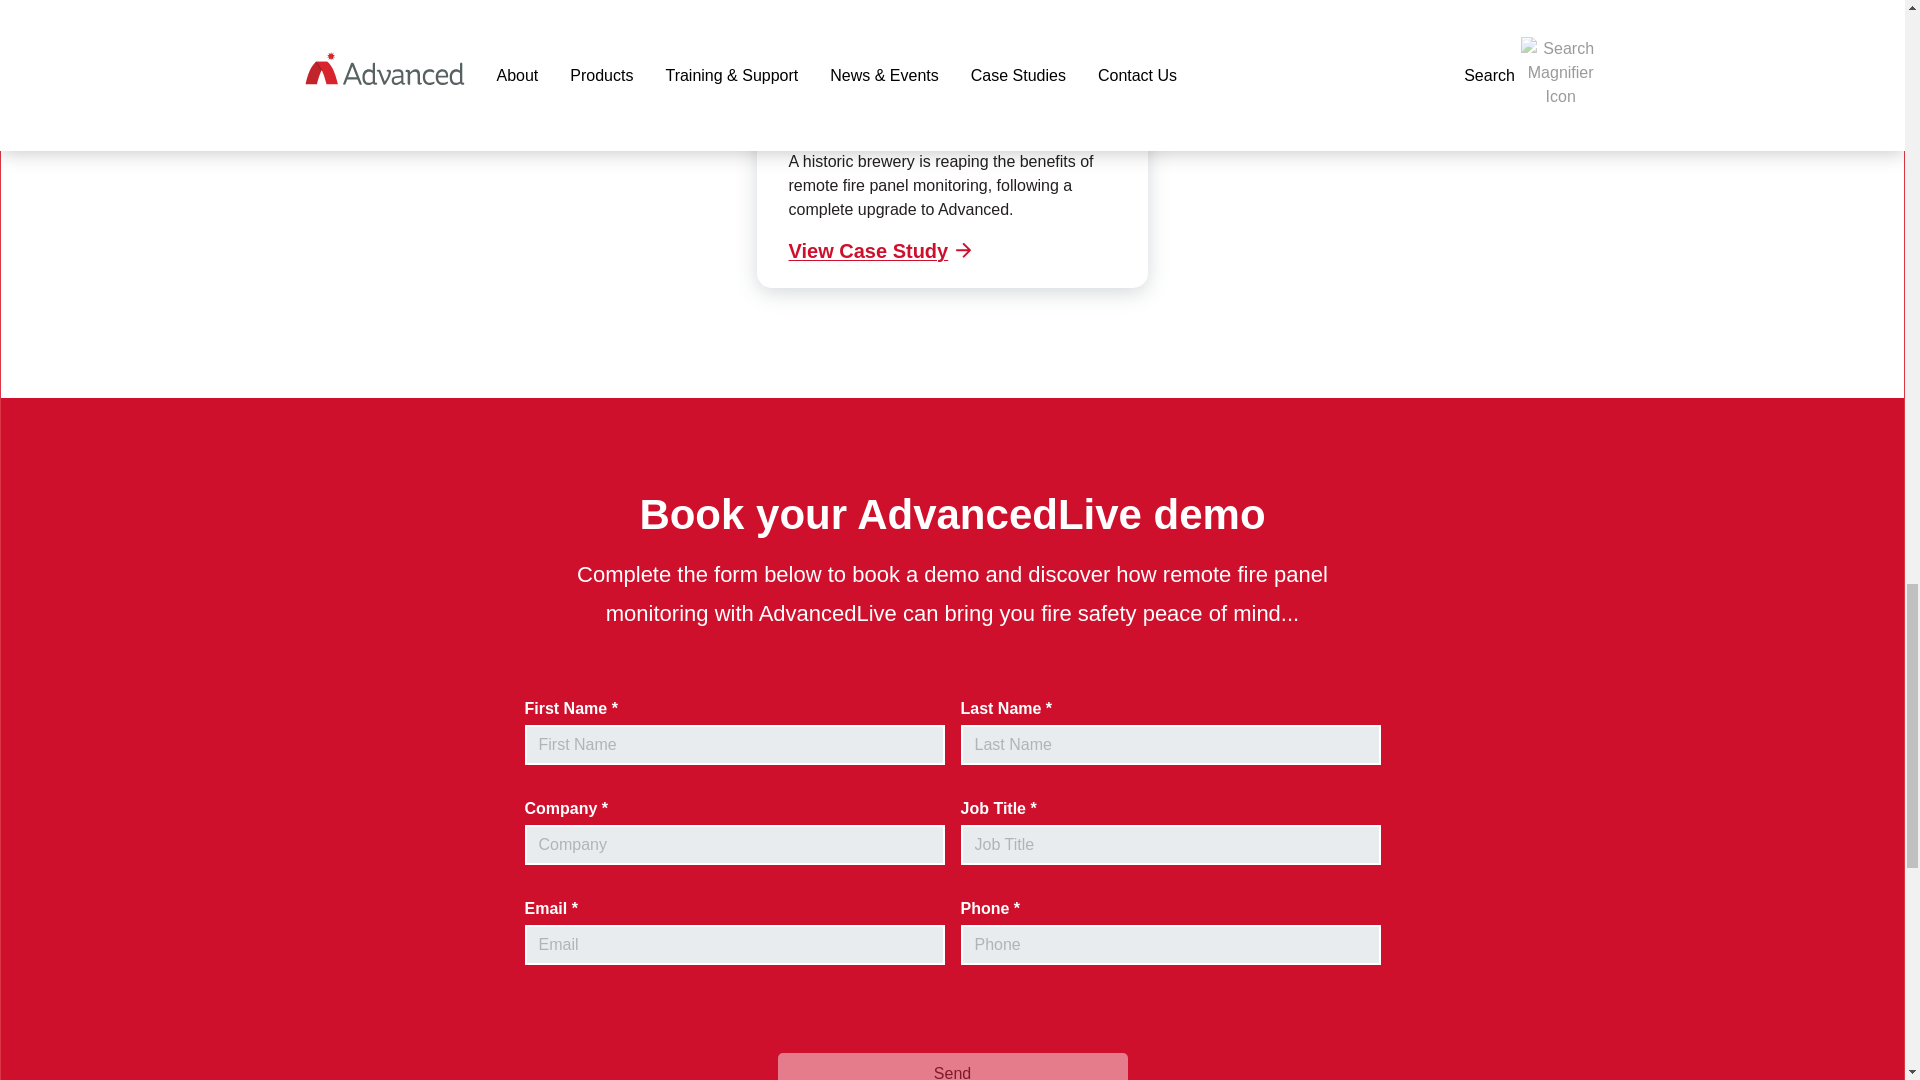 The height and width of the screenshot is (1080, 1920). What do you see at coordinates (952, 1066) in the screenshot?
I see `Send` at bounding box center [952, 1066].